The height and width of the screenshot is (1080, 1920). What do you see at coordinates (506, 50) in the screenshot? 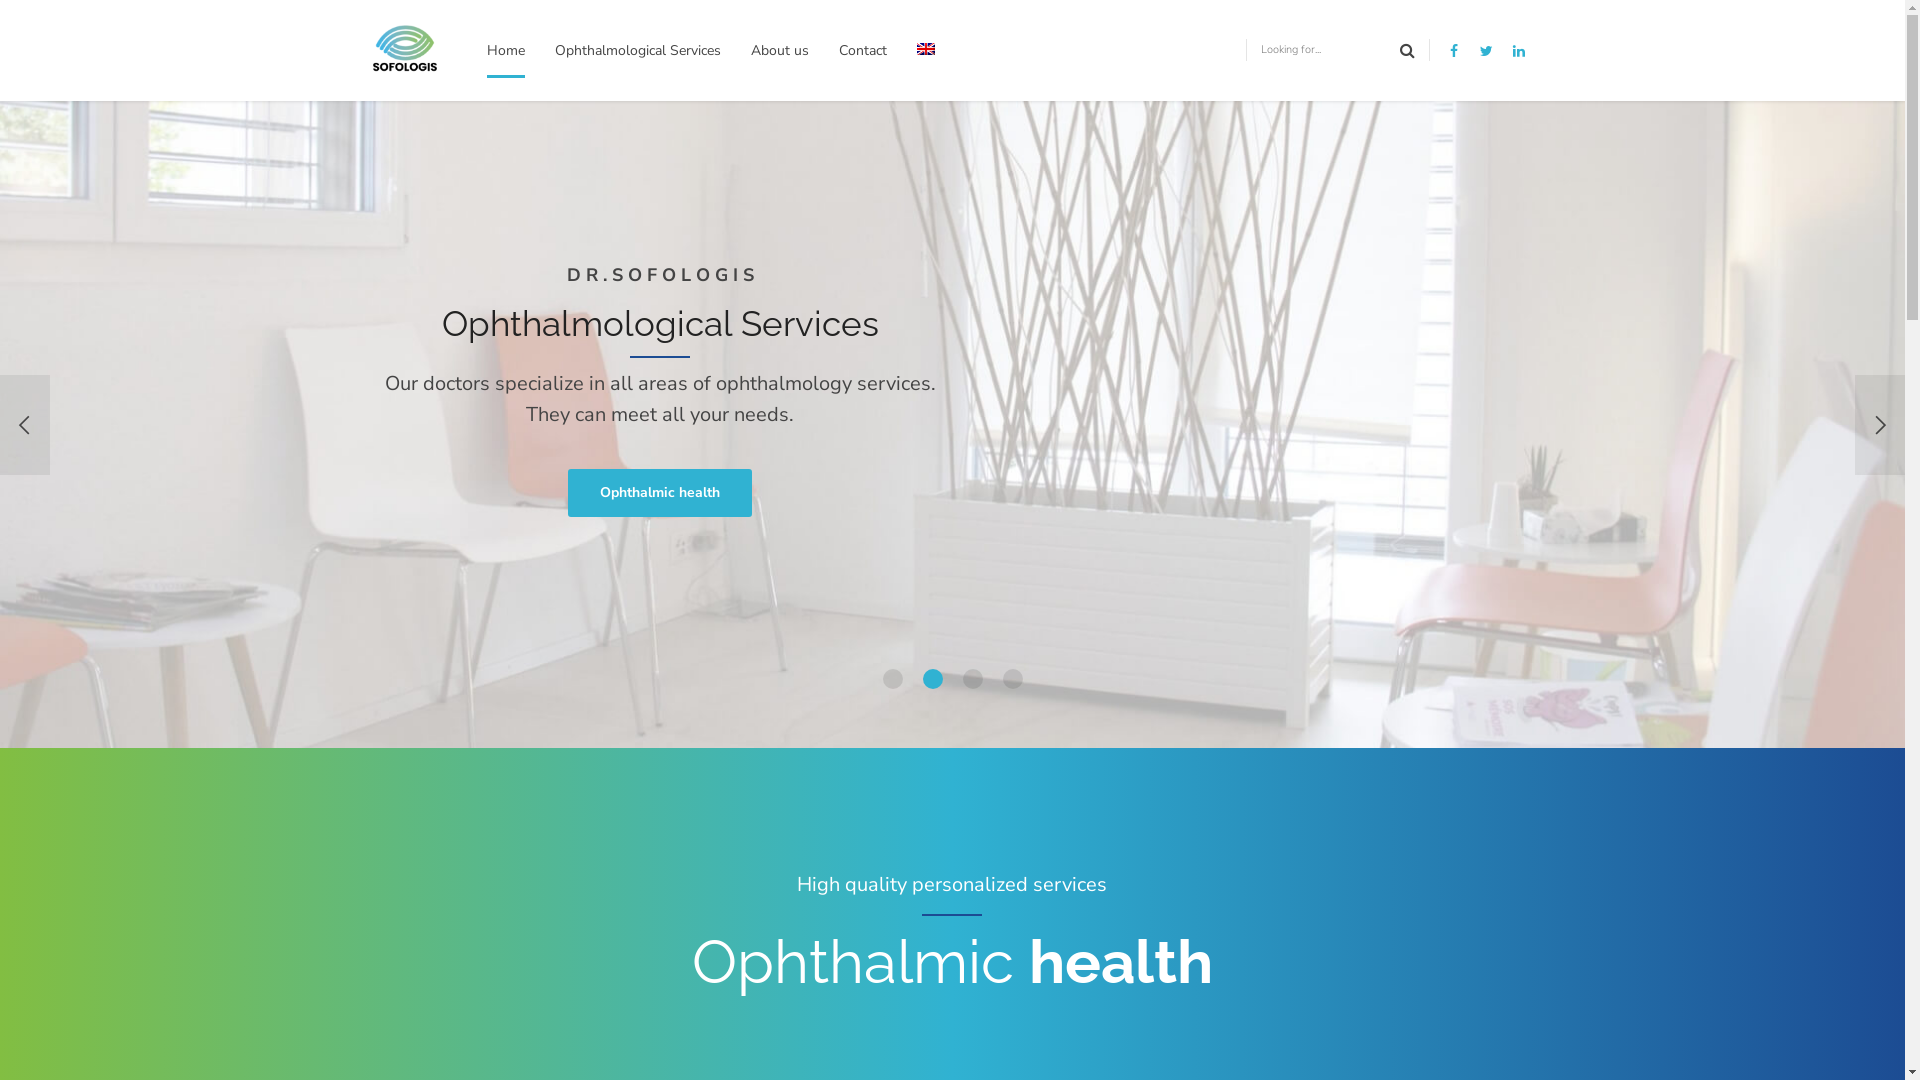
I see `Home` at bounding box center [506, 50].